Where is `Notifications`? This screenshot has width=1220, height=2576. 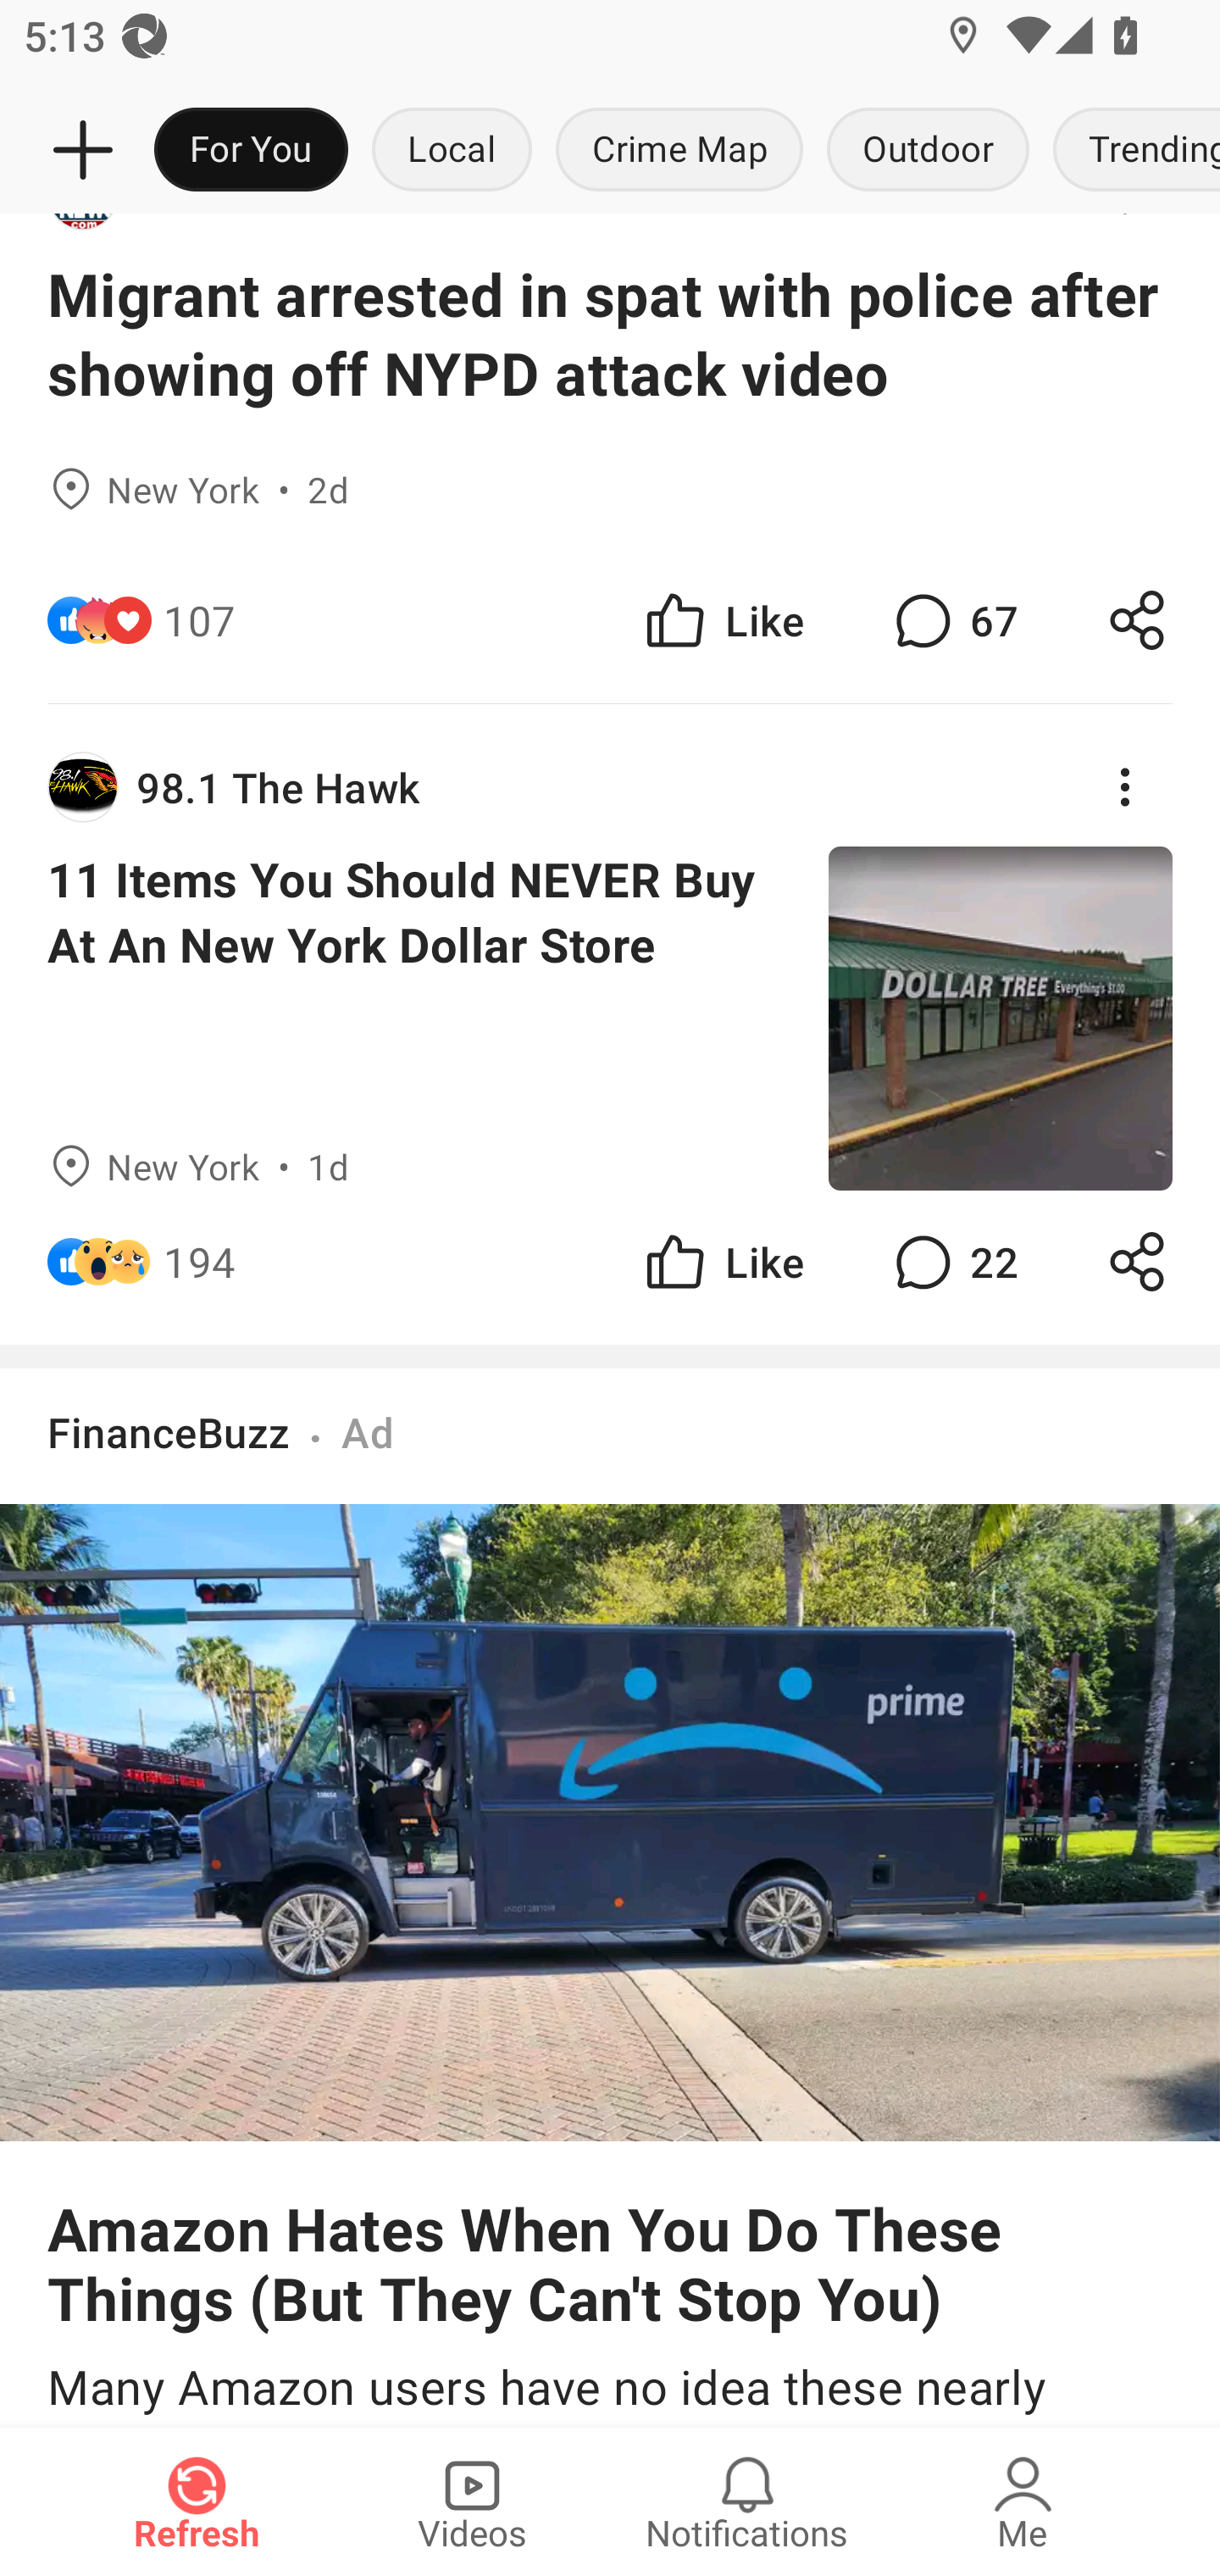 Notifications is located at coordinates (747, 2501).